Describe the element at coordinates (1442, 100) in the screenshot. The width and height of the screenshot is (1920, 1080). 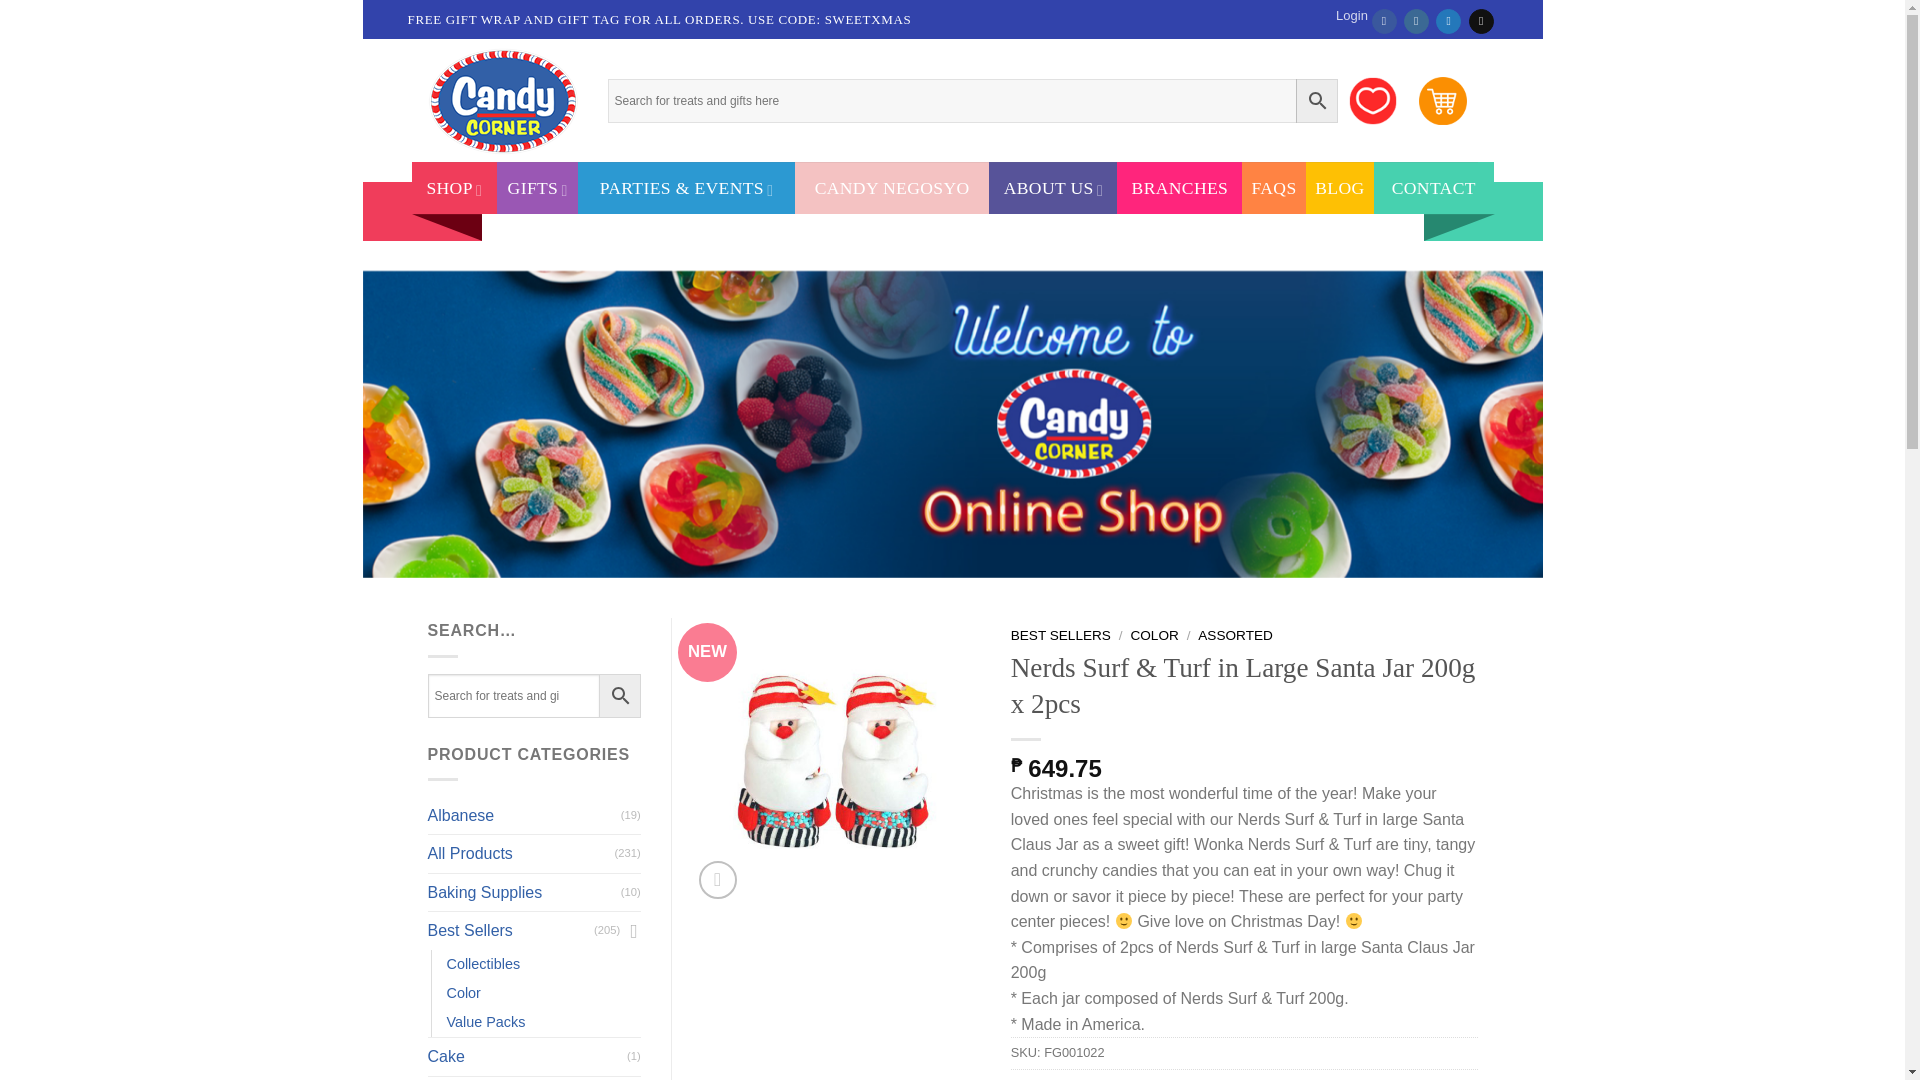
I see `Cart` at that location.